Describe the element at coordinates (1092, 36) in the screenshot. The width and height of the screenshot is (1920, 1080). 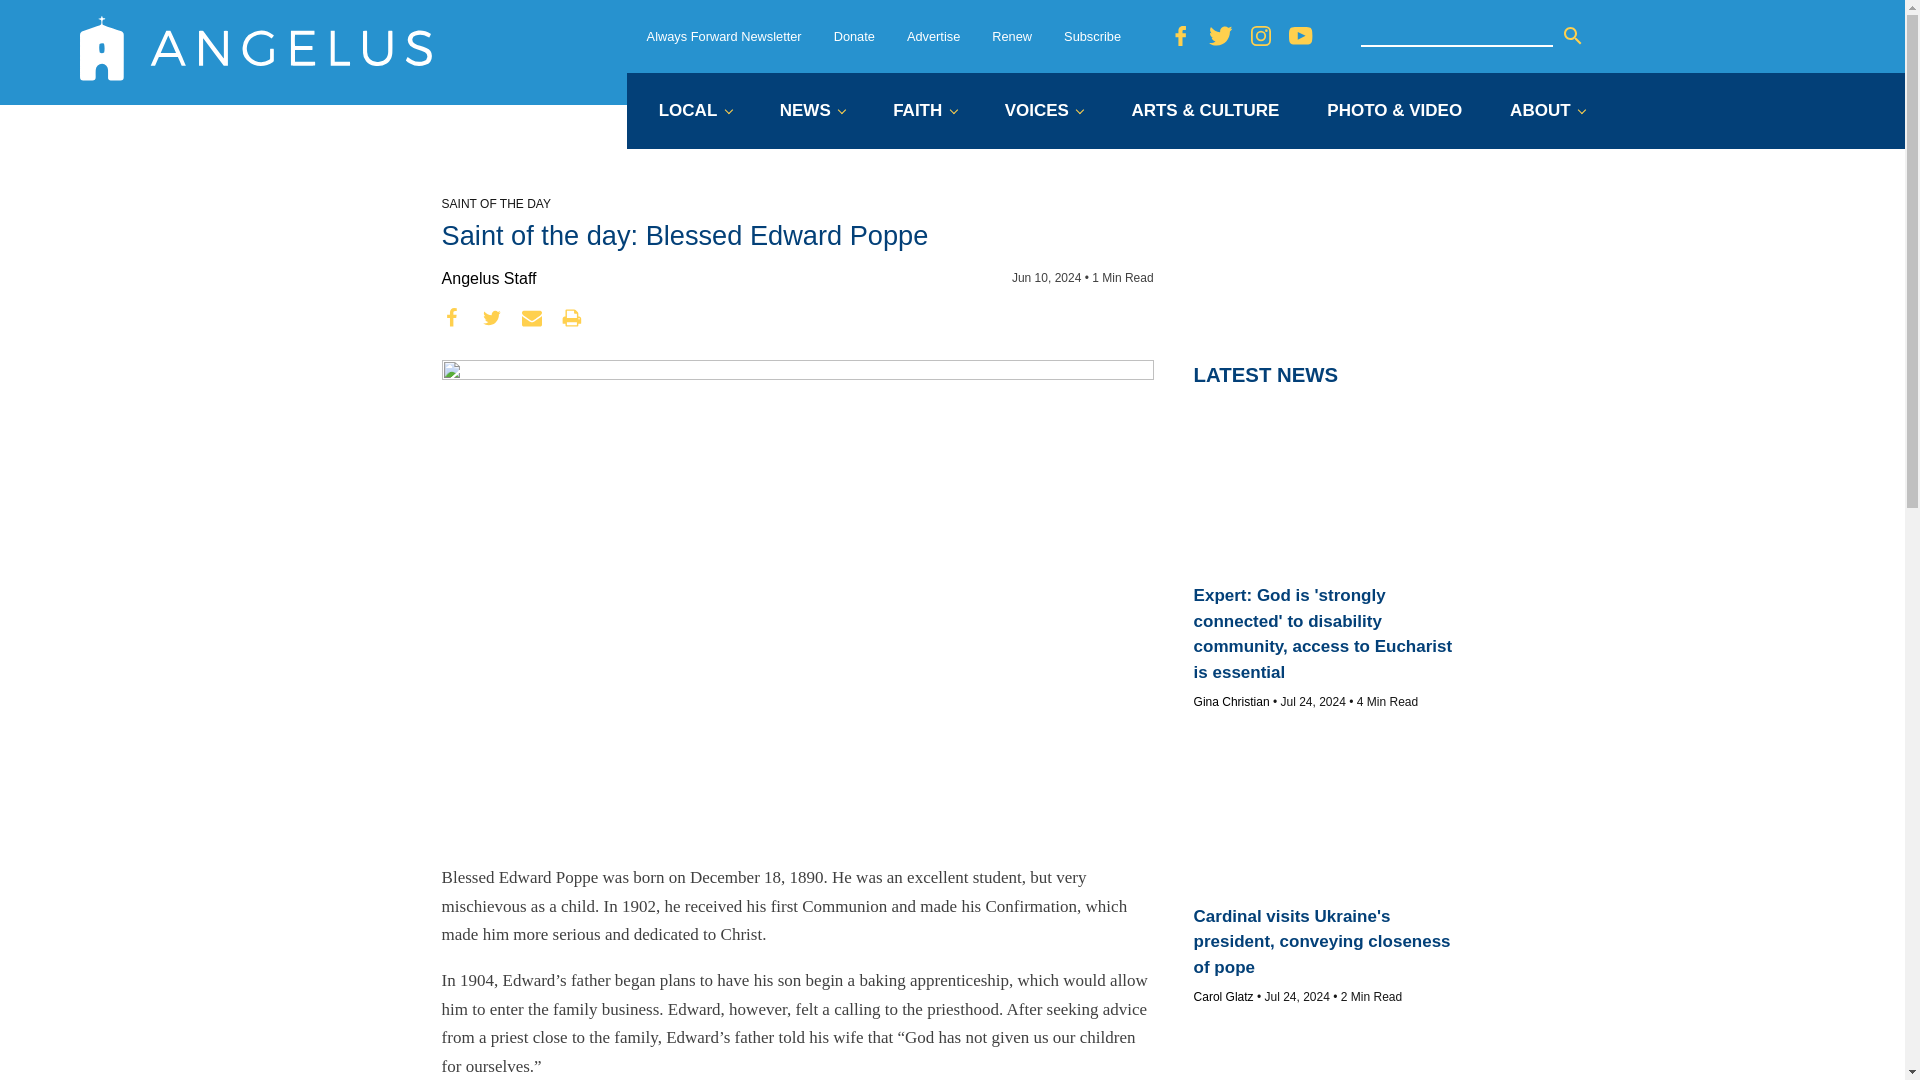
I see `Subscribe` at that location.